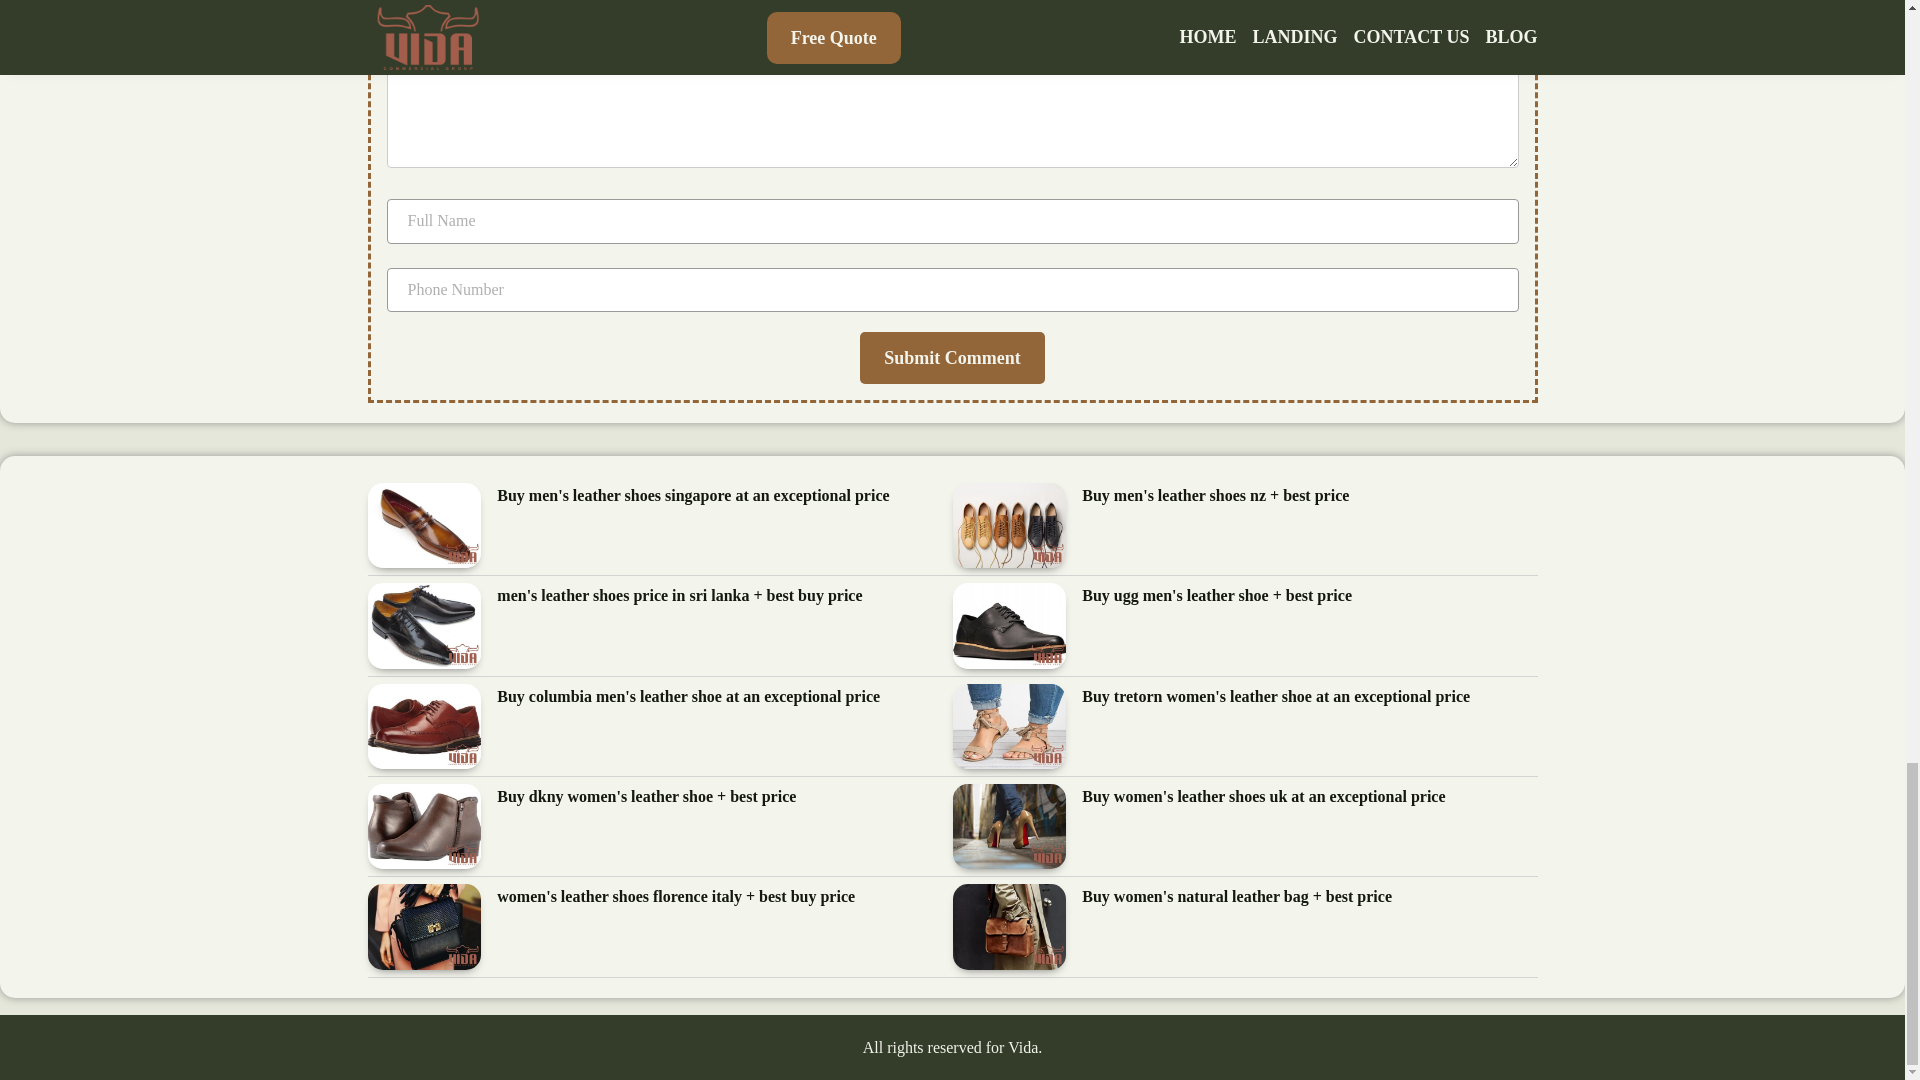  I want to click on Buy men's leather shoes singapore at an exceptional price, so click(692, 496).